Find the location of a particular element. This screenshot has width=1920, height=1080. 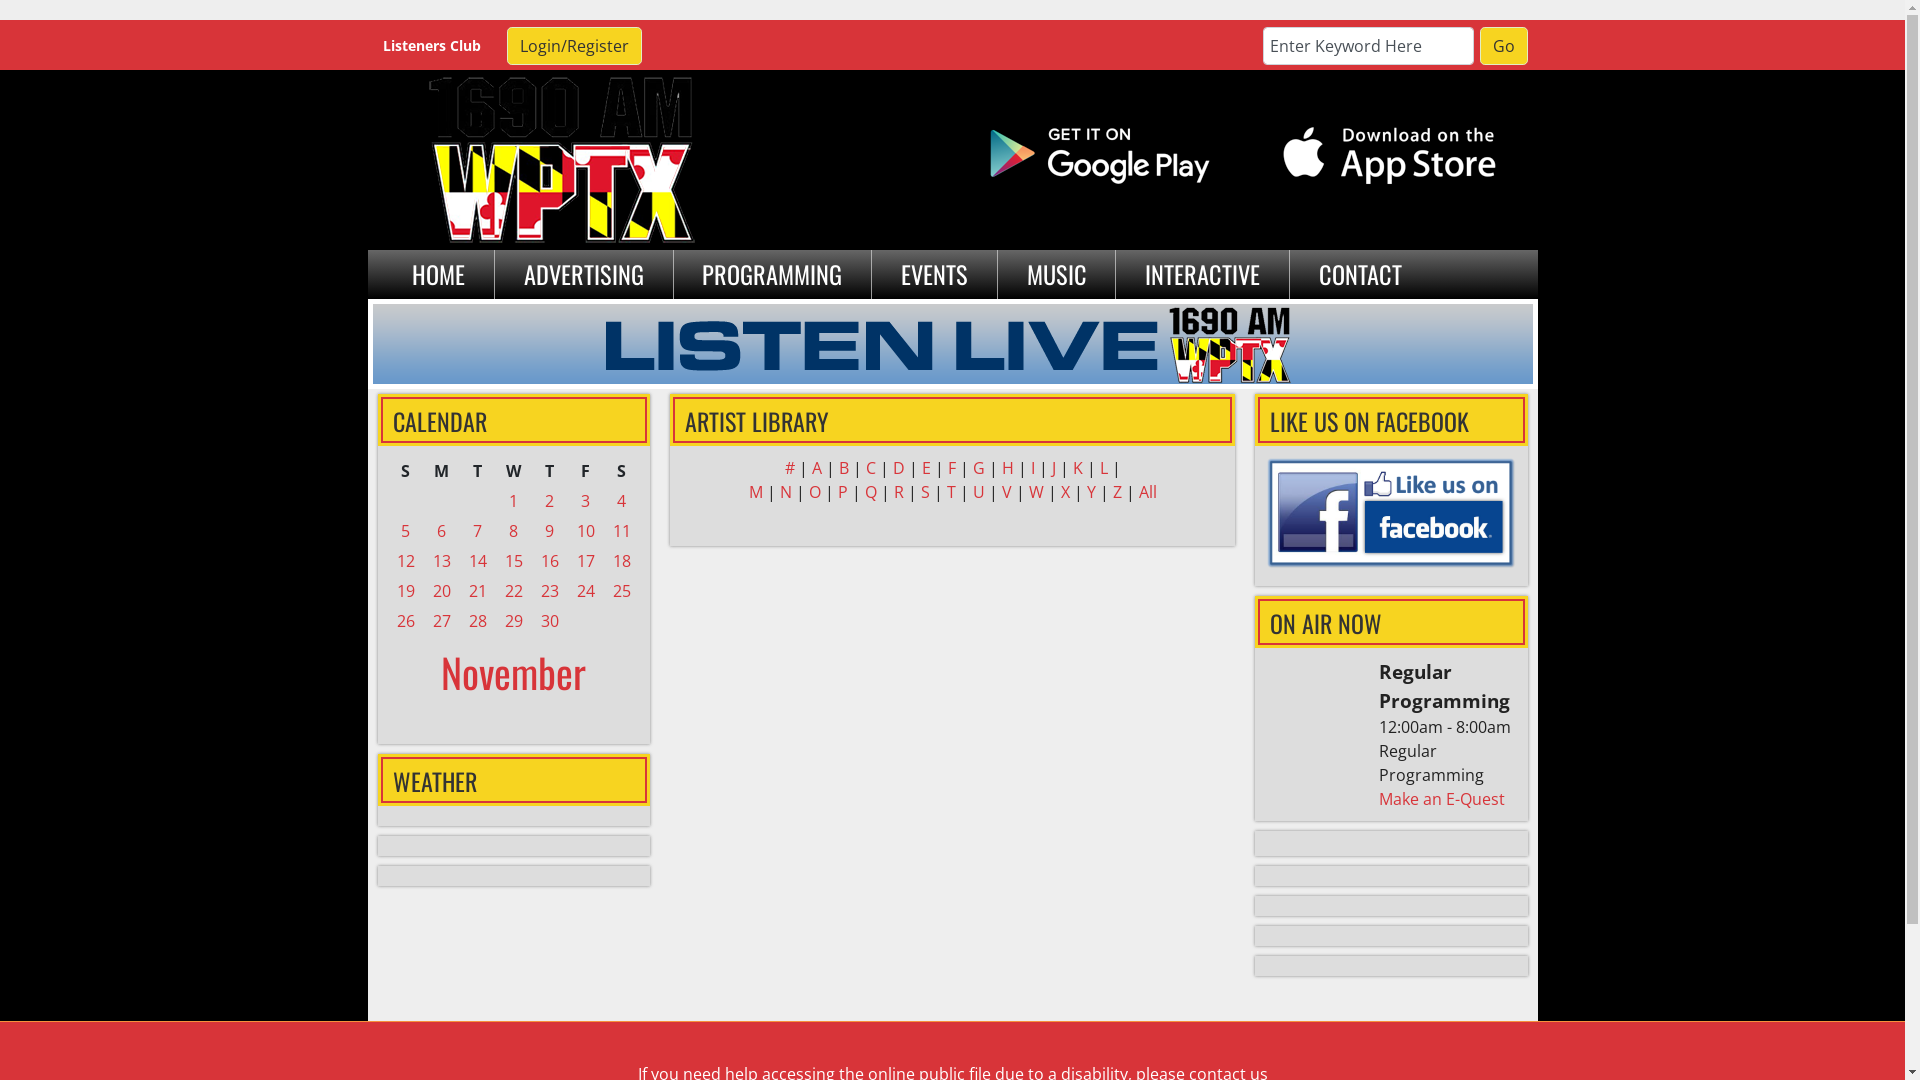

I is located at coordinates (1034, 468).